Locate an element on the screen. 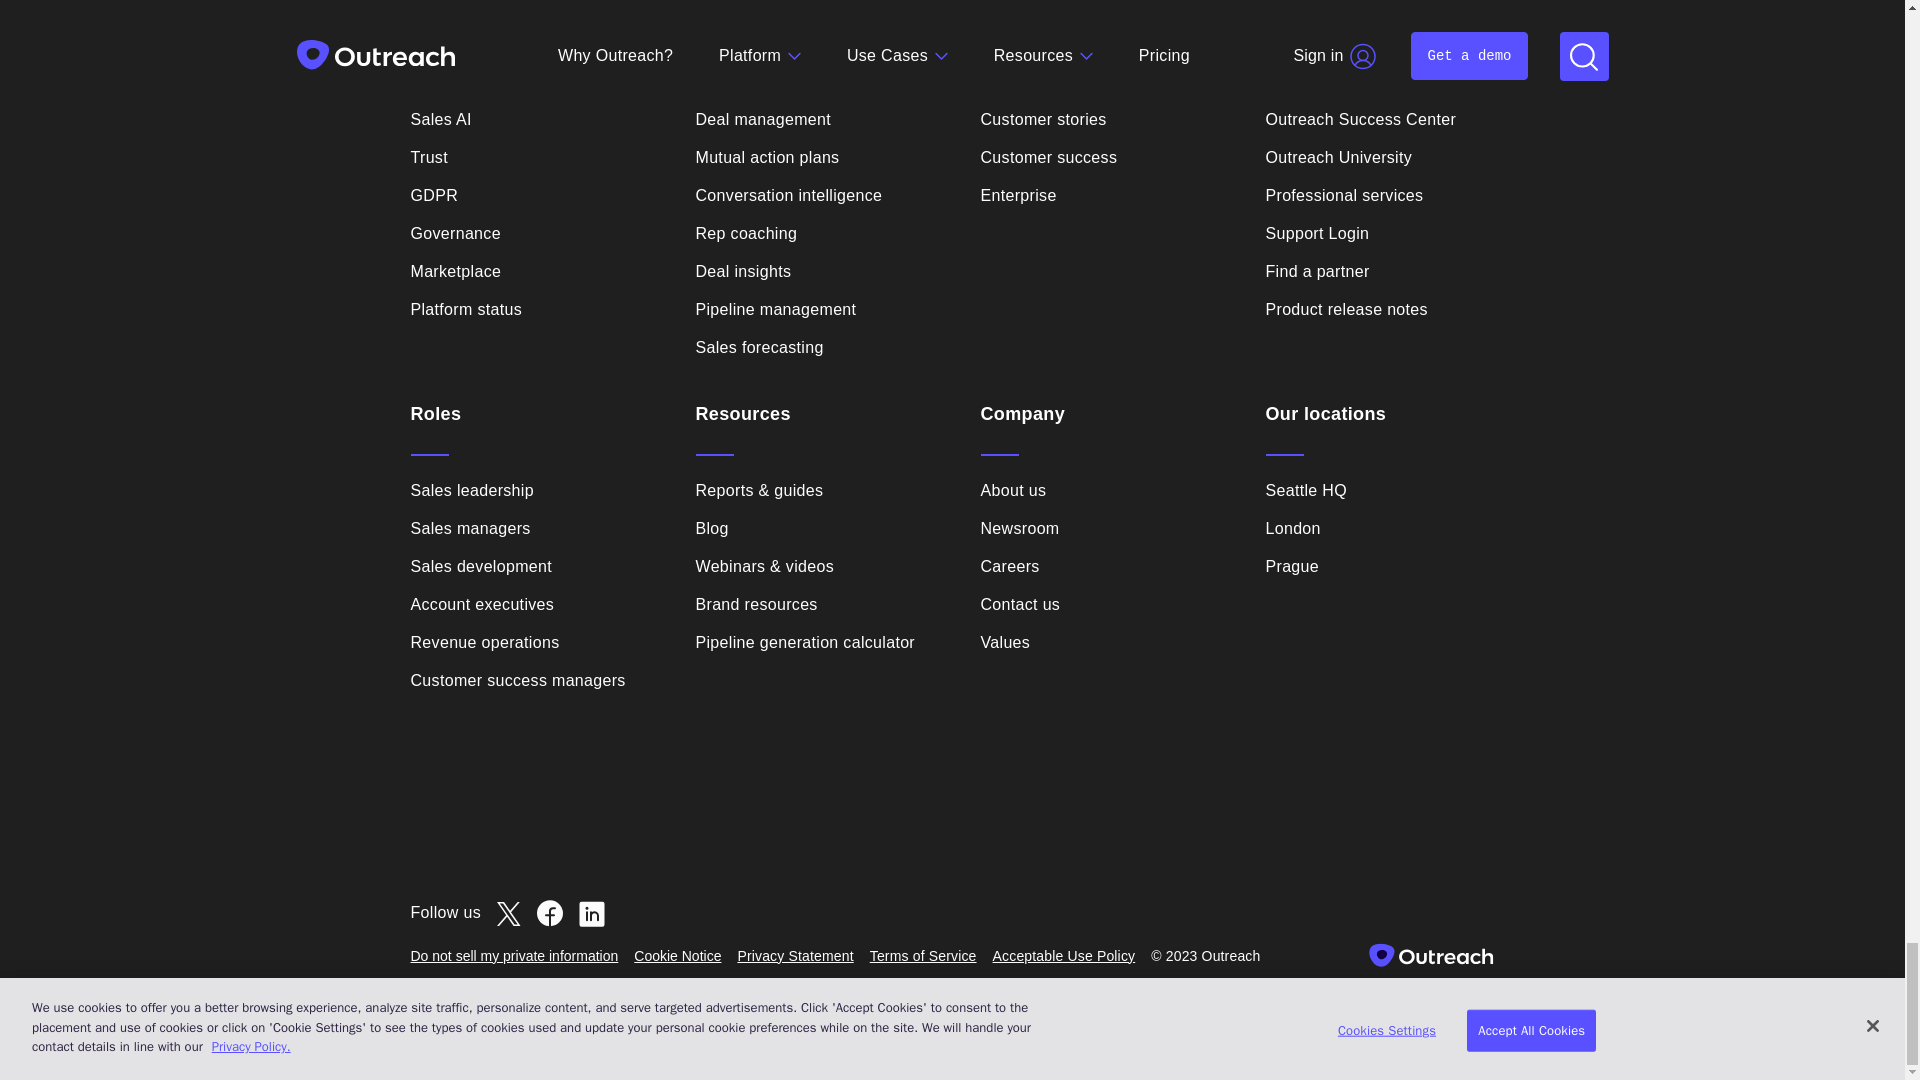  Sales AI is located at coordinates (440, 120).